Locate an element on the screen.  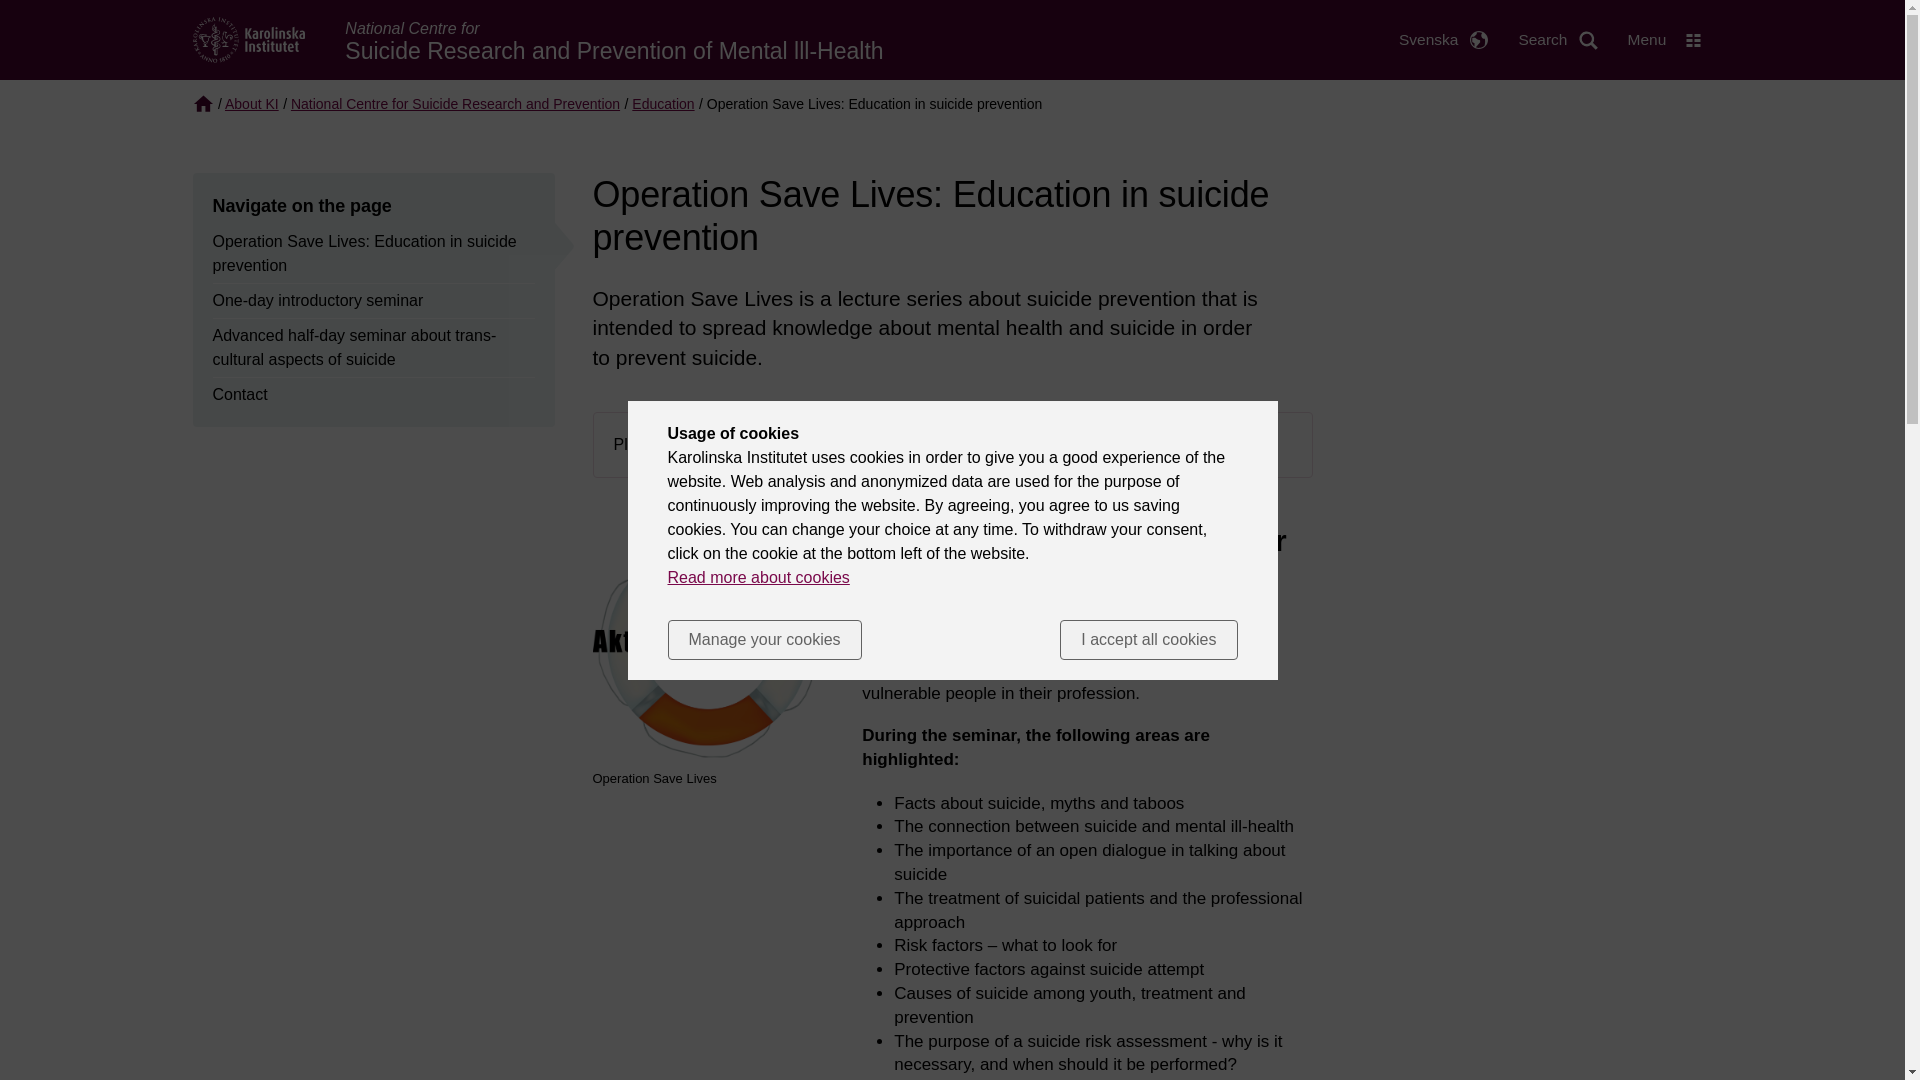
Operation Save Lives: Education in suicide prevention is located at coordinates (373, 254).